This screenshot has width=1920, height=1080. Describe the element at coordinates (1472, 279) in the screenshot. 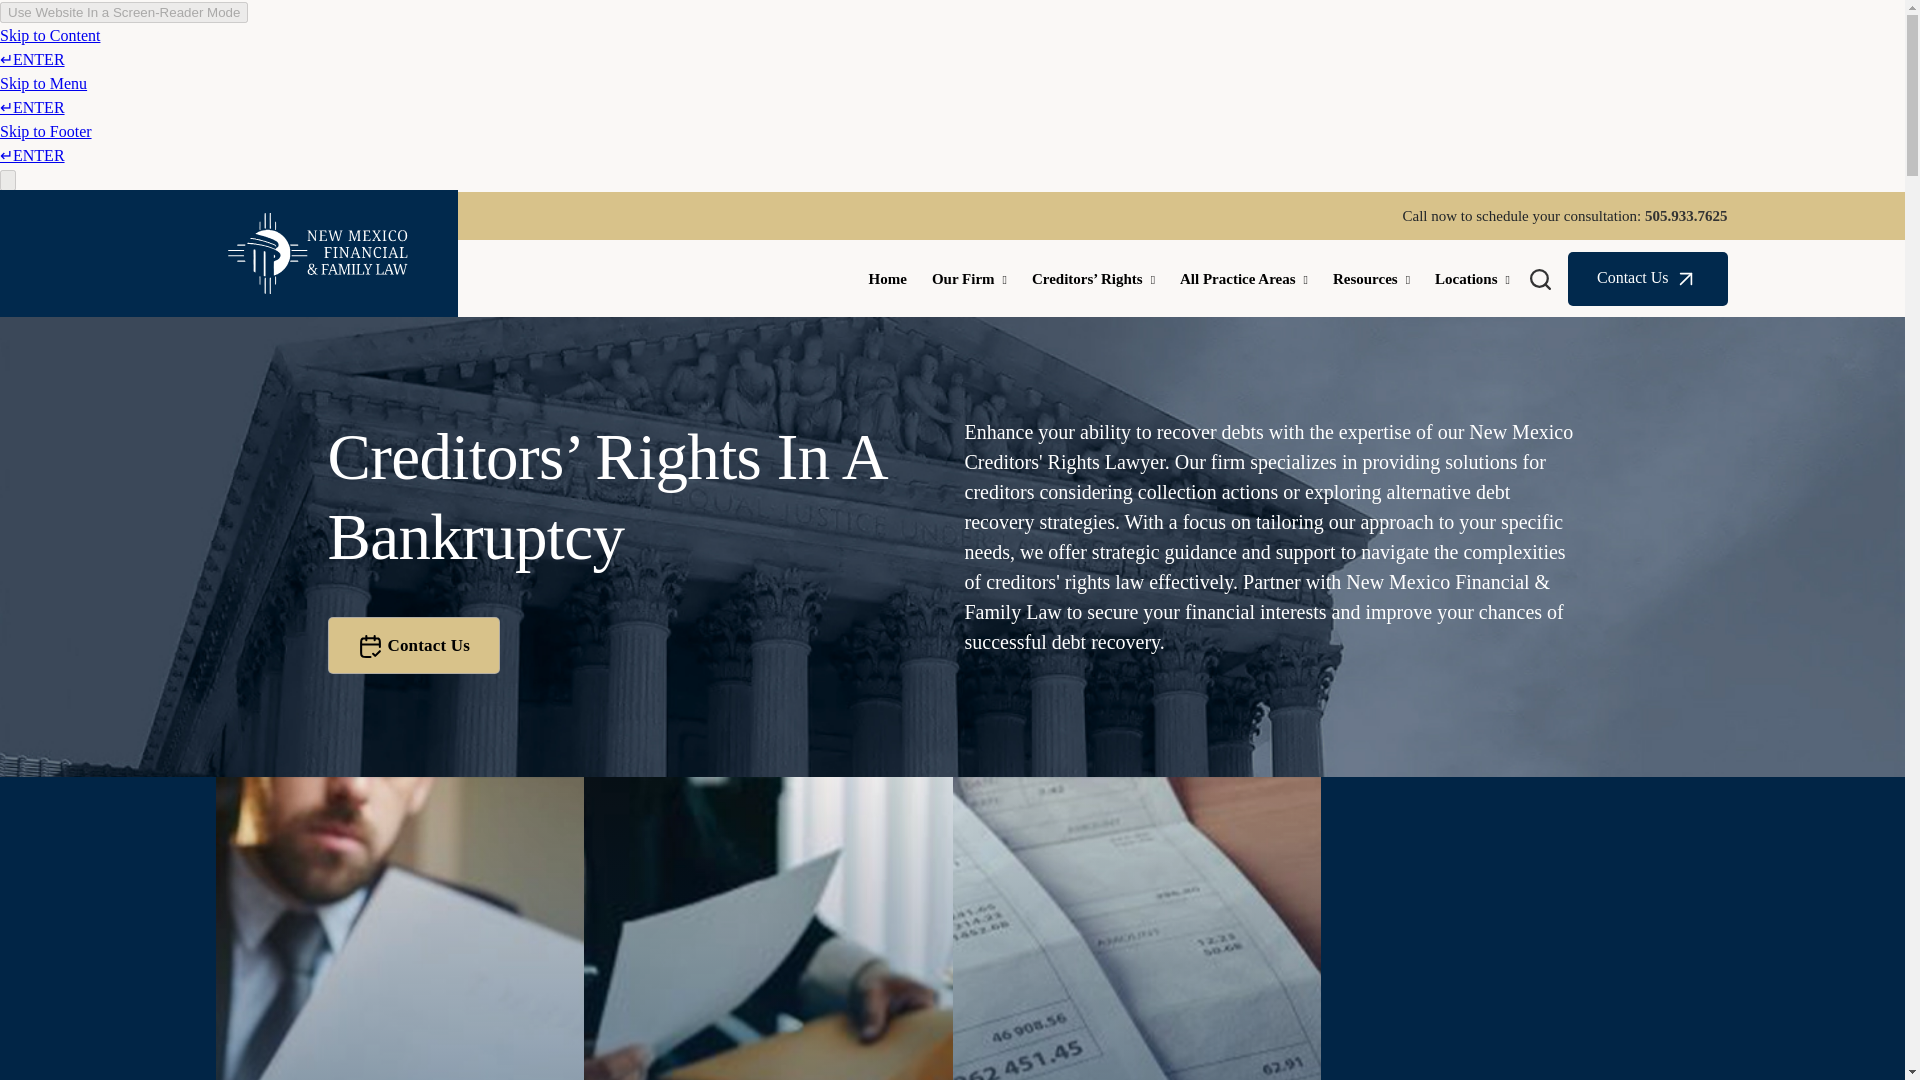

I see `Locations` at that location.